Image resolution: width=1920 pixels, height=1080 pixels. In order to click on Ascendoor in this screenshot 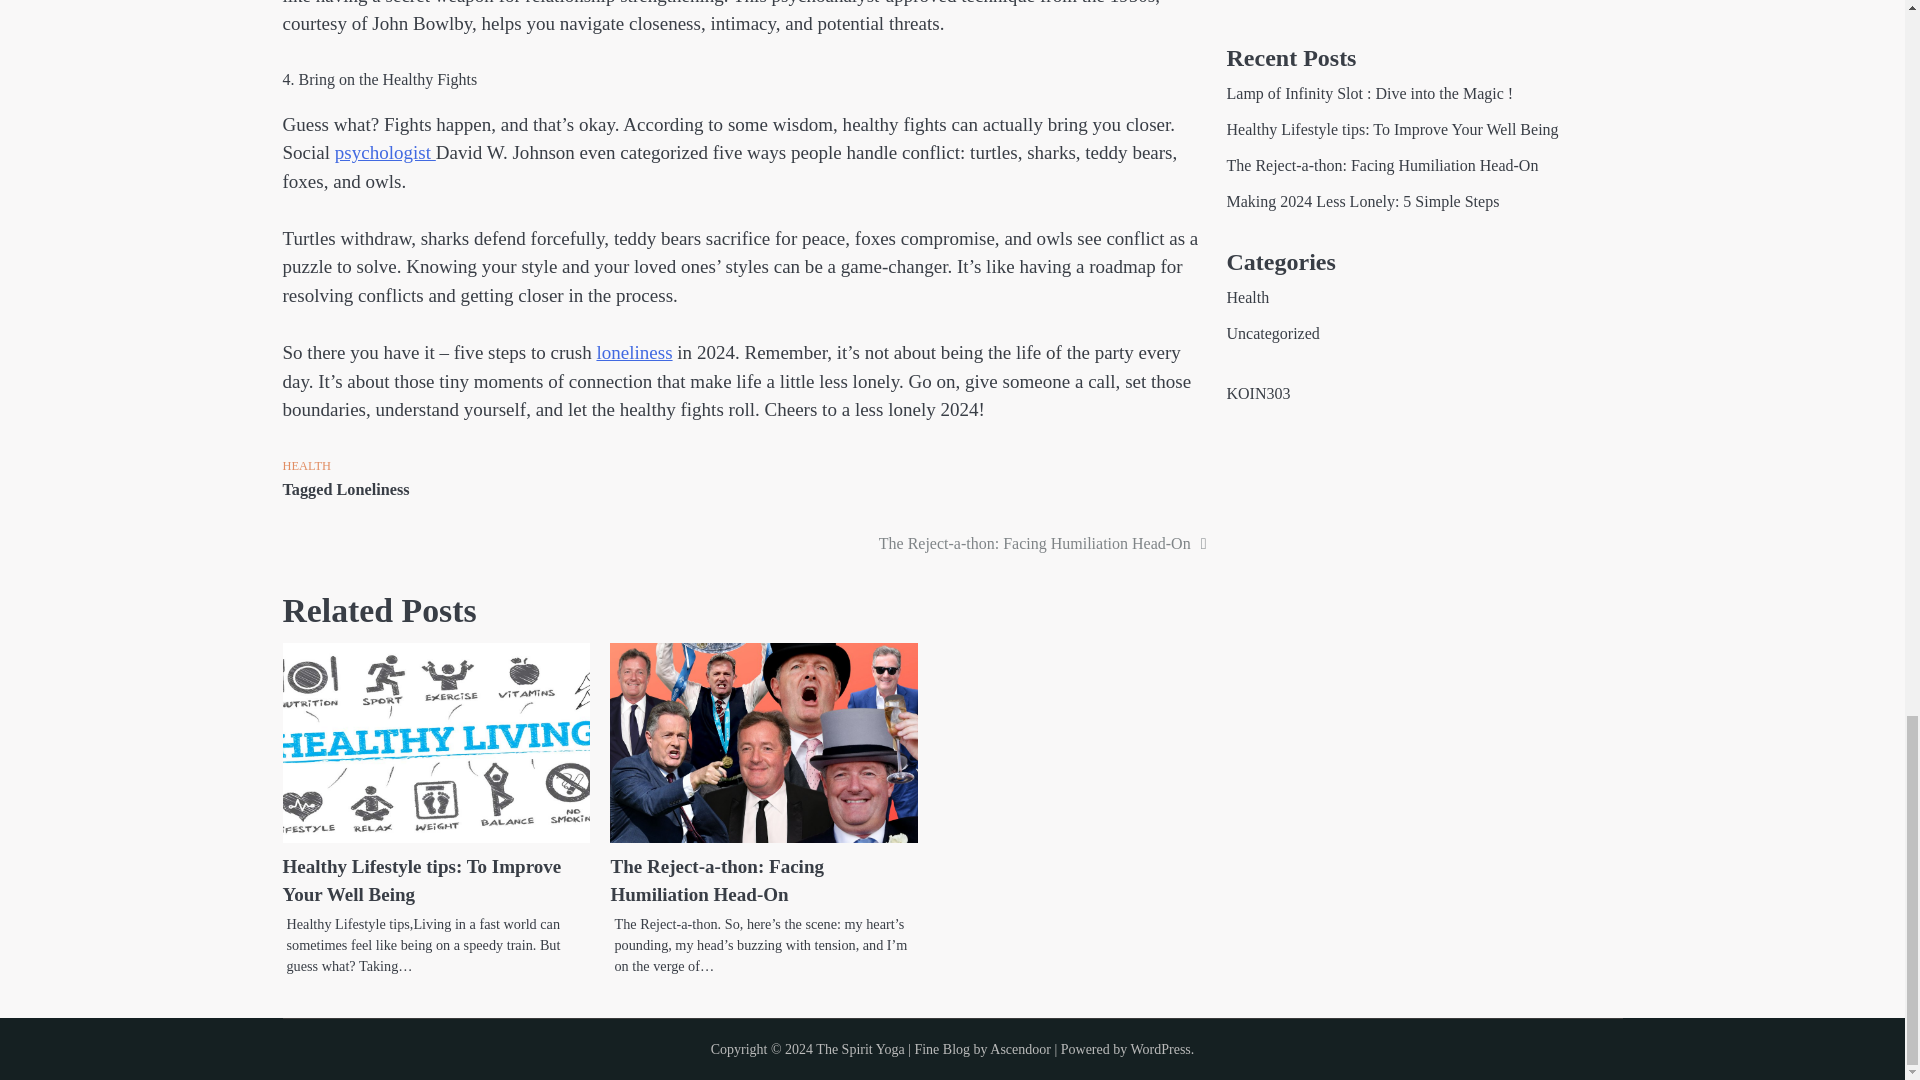, I will do `click(1020, 1050)`.